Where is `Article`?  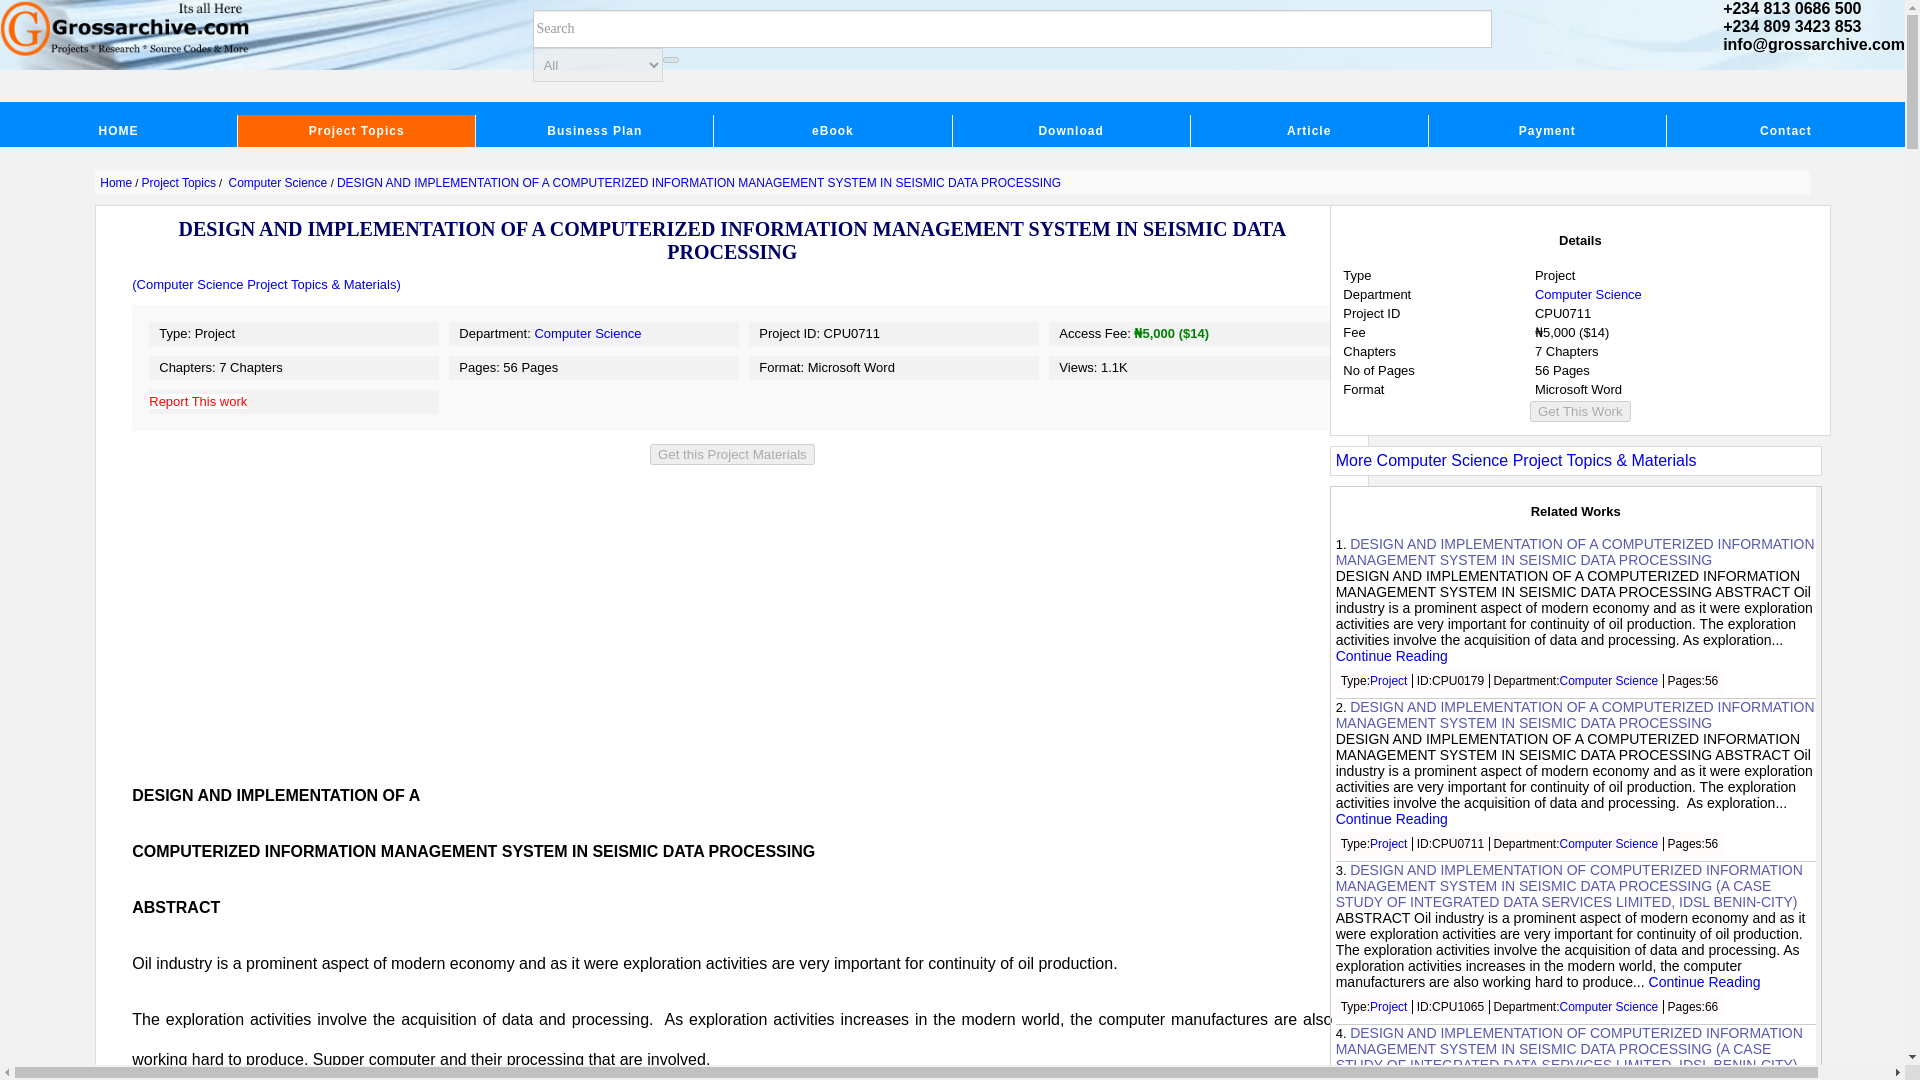
Article is located at coordinates (1309, 130).